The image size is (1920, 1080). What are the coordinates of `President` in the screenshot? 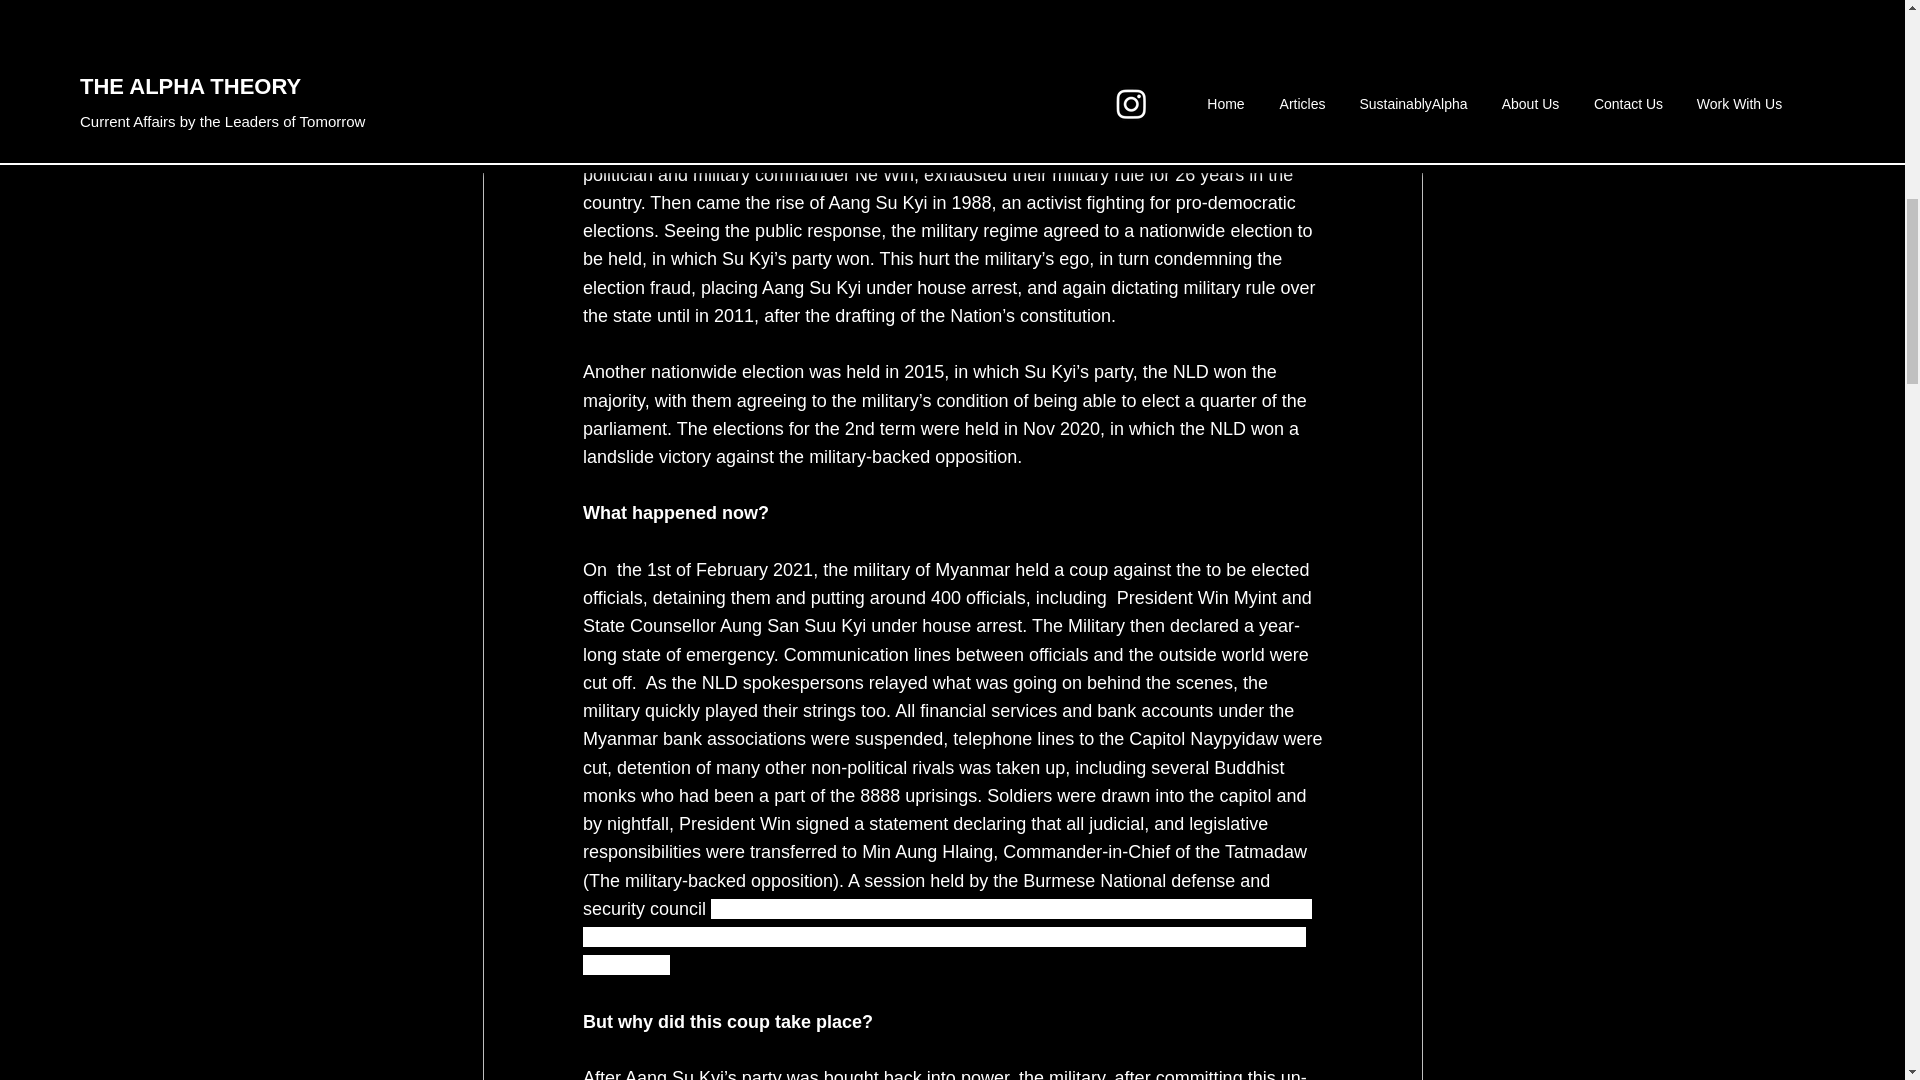 It's located at (1154, 598).